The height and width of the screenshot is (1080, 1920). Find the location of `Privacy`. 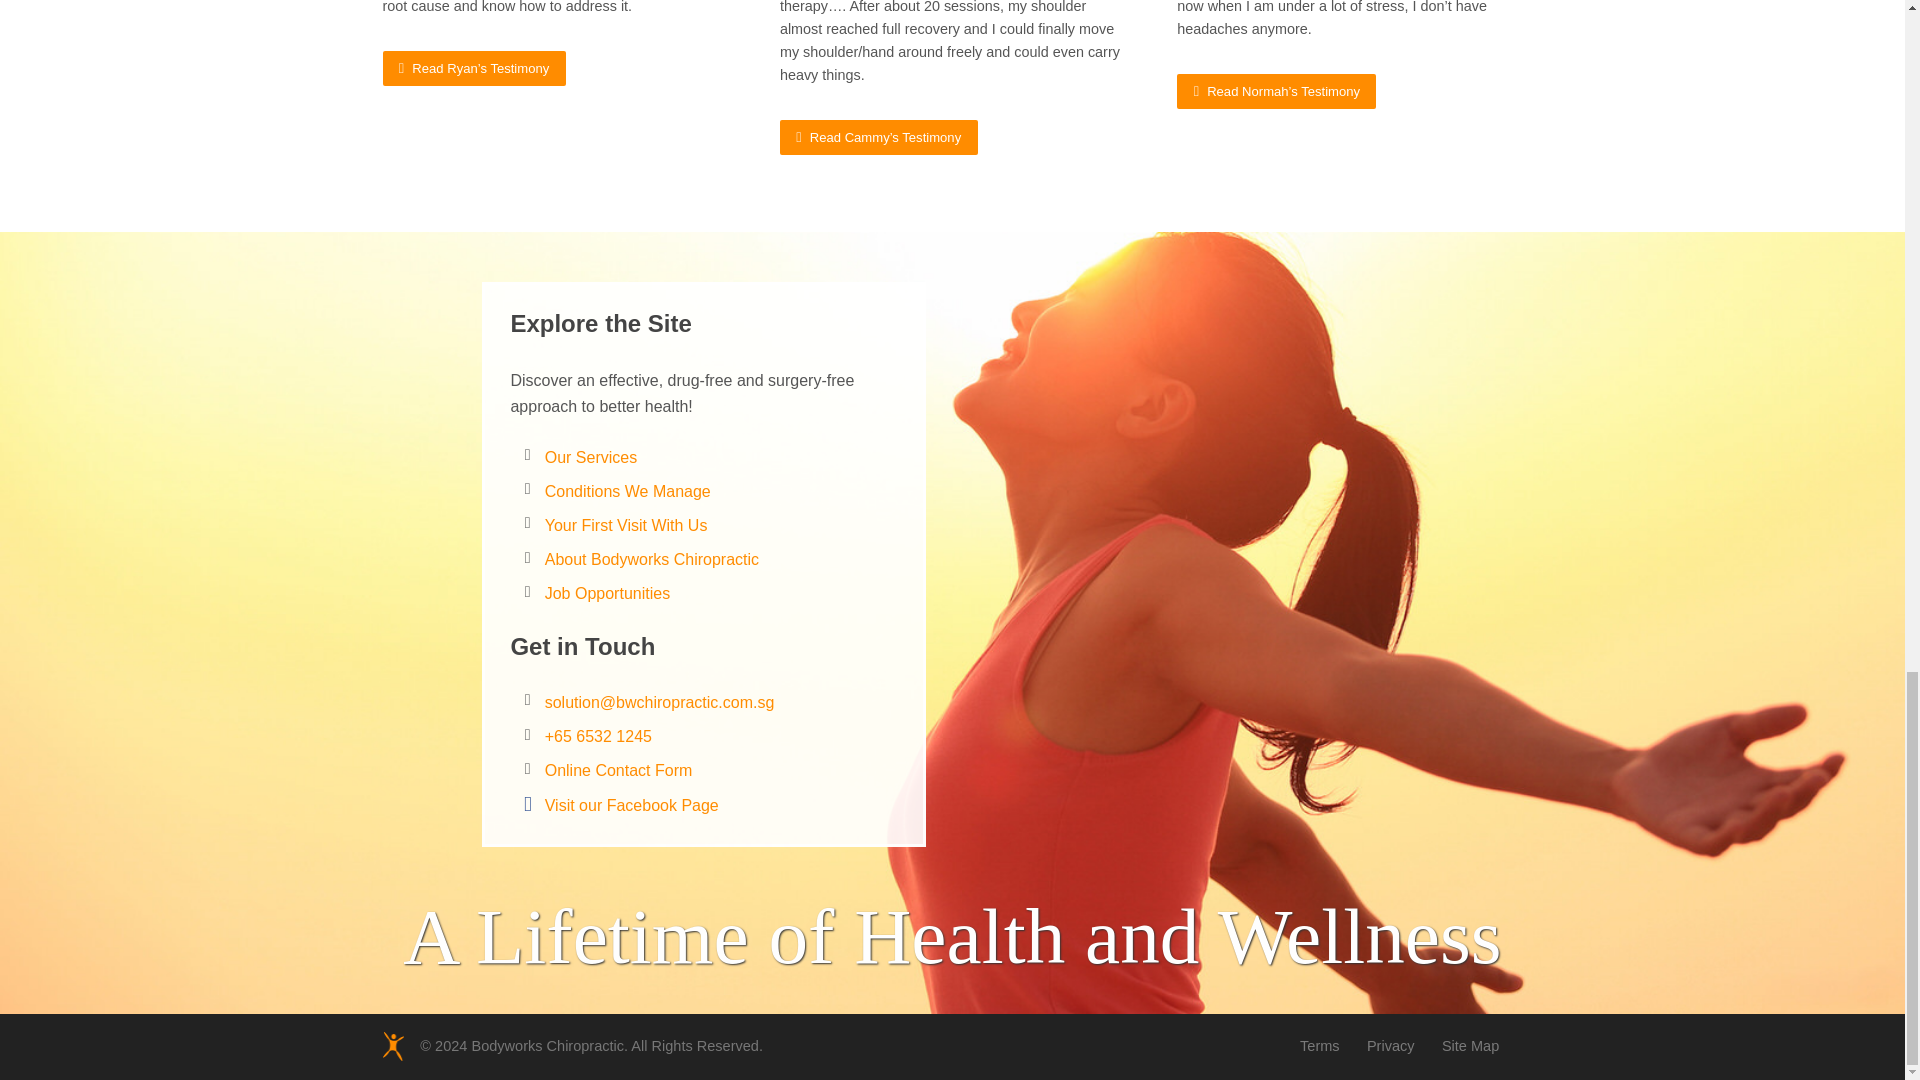

Privacy is located at coordinates (1391, 1046).